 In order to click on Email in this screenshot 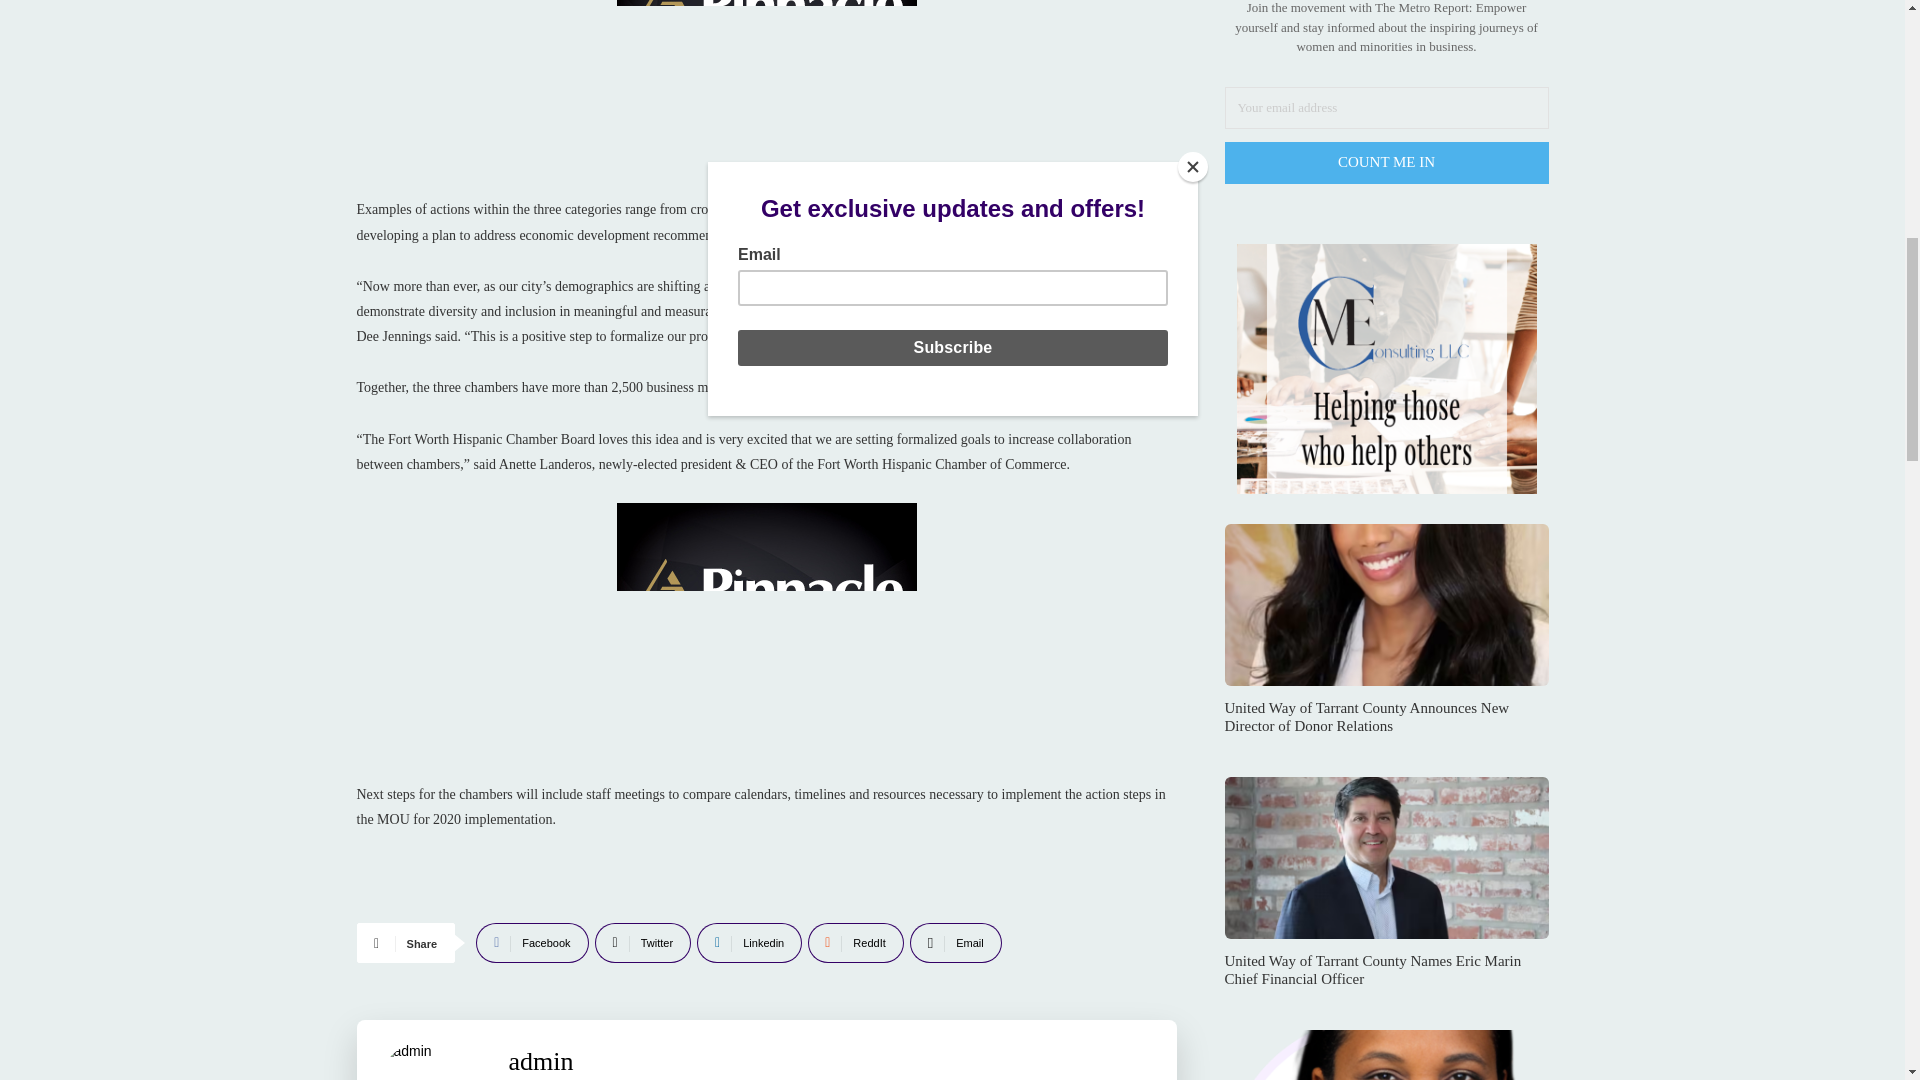, I will do `click(956, 943)`.